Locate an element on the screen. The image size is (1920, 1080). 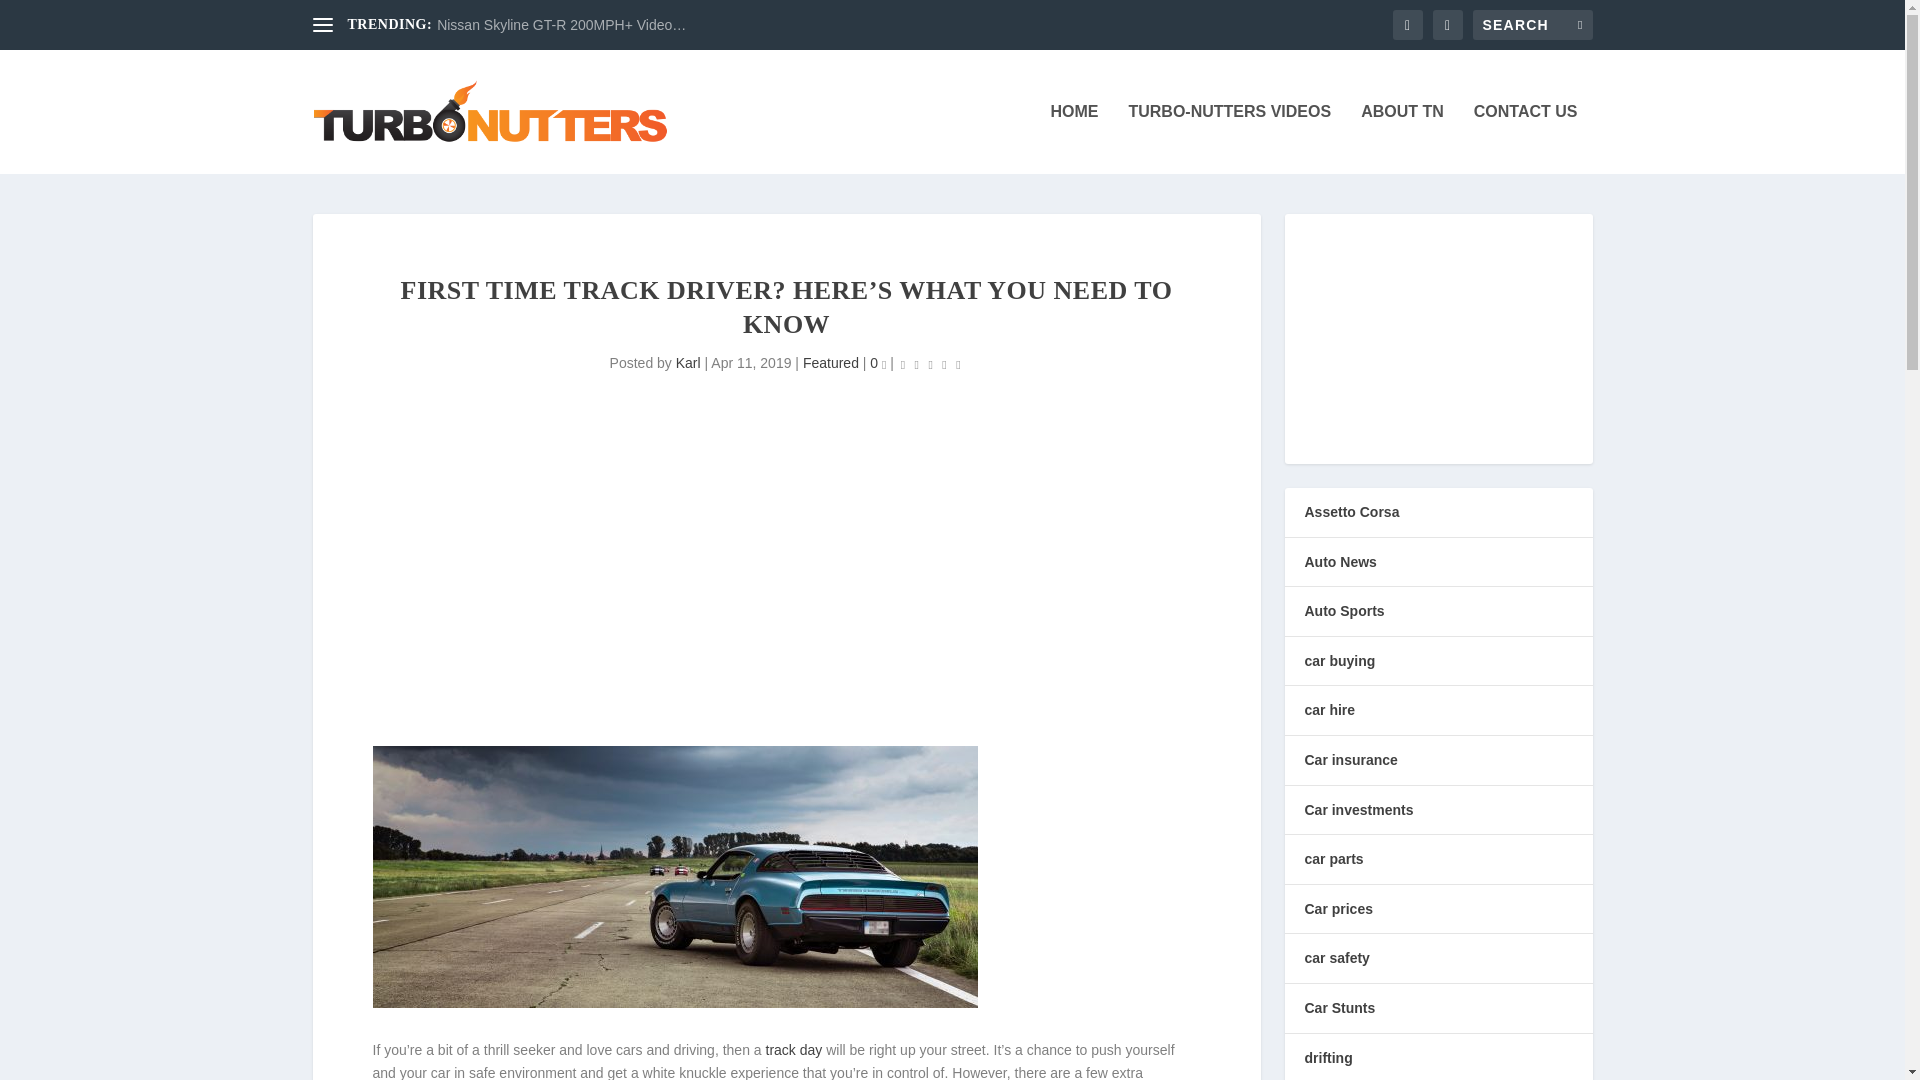
comment count is located at coordinates (883, 366).